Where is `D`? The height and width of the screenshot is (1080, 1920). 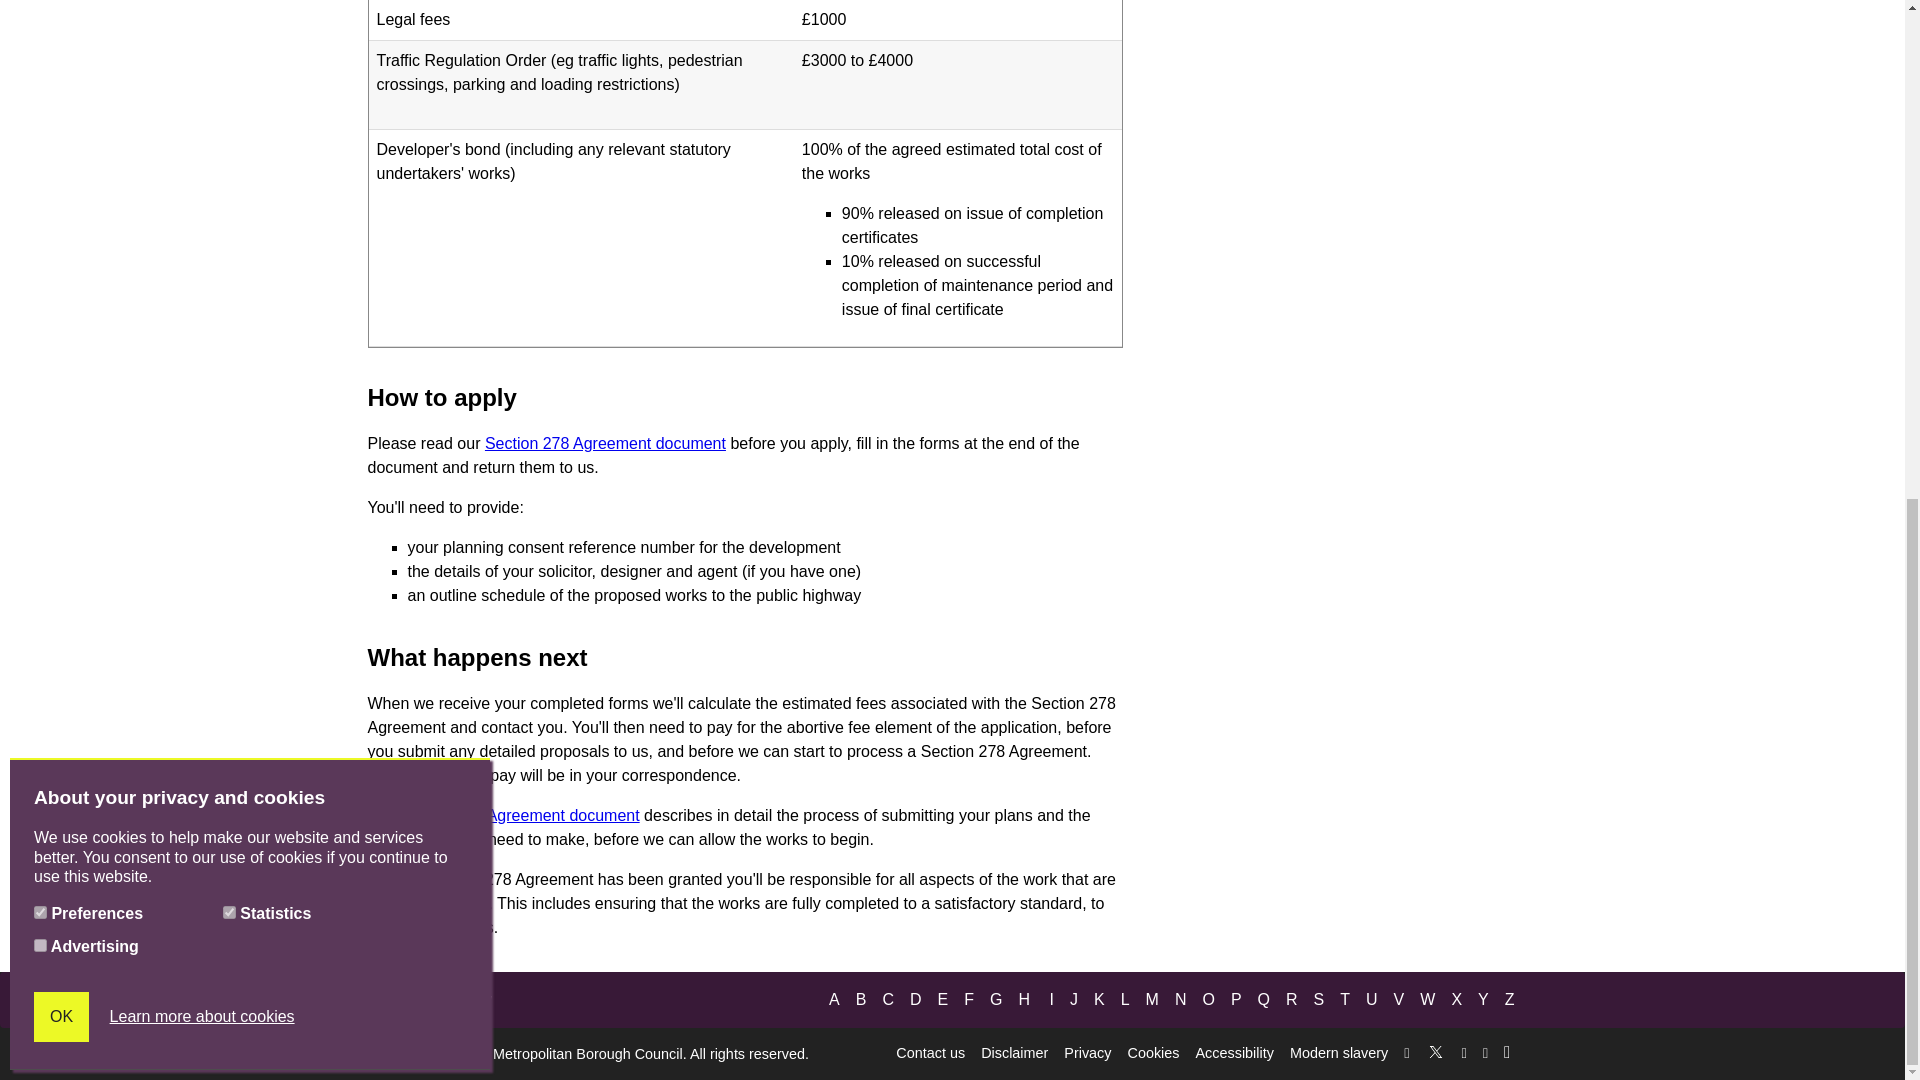 D is located at coordinates (916, 1000).